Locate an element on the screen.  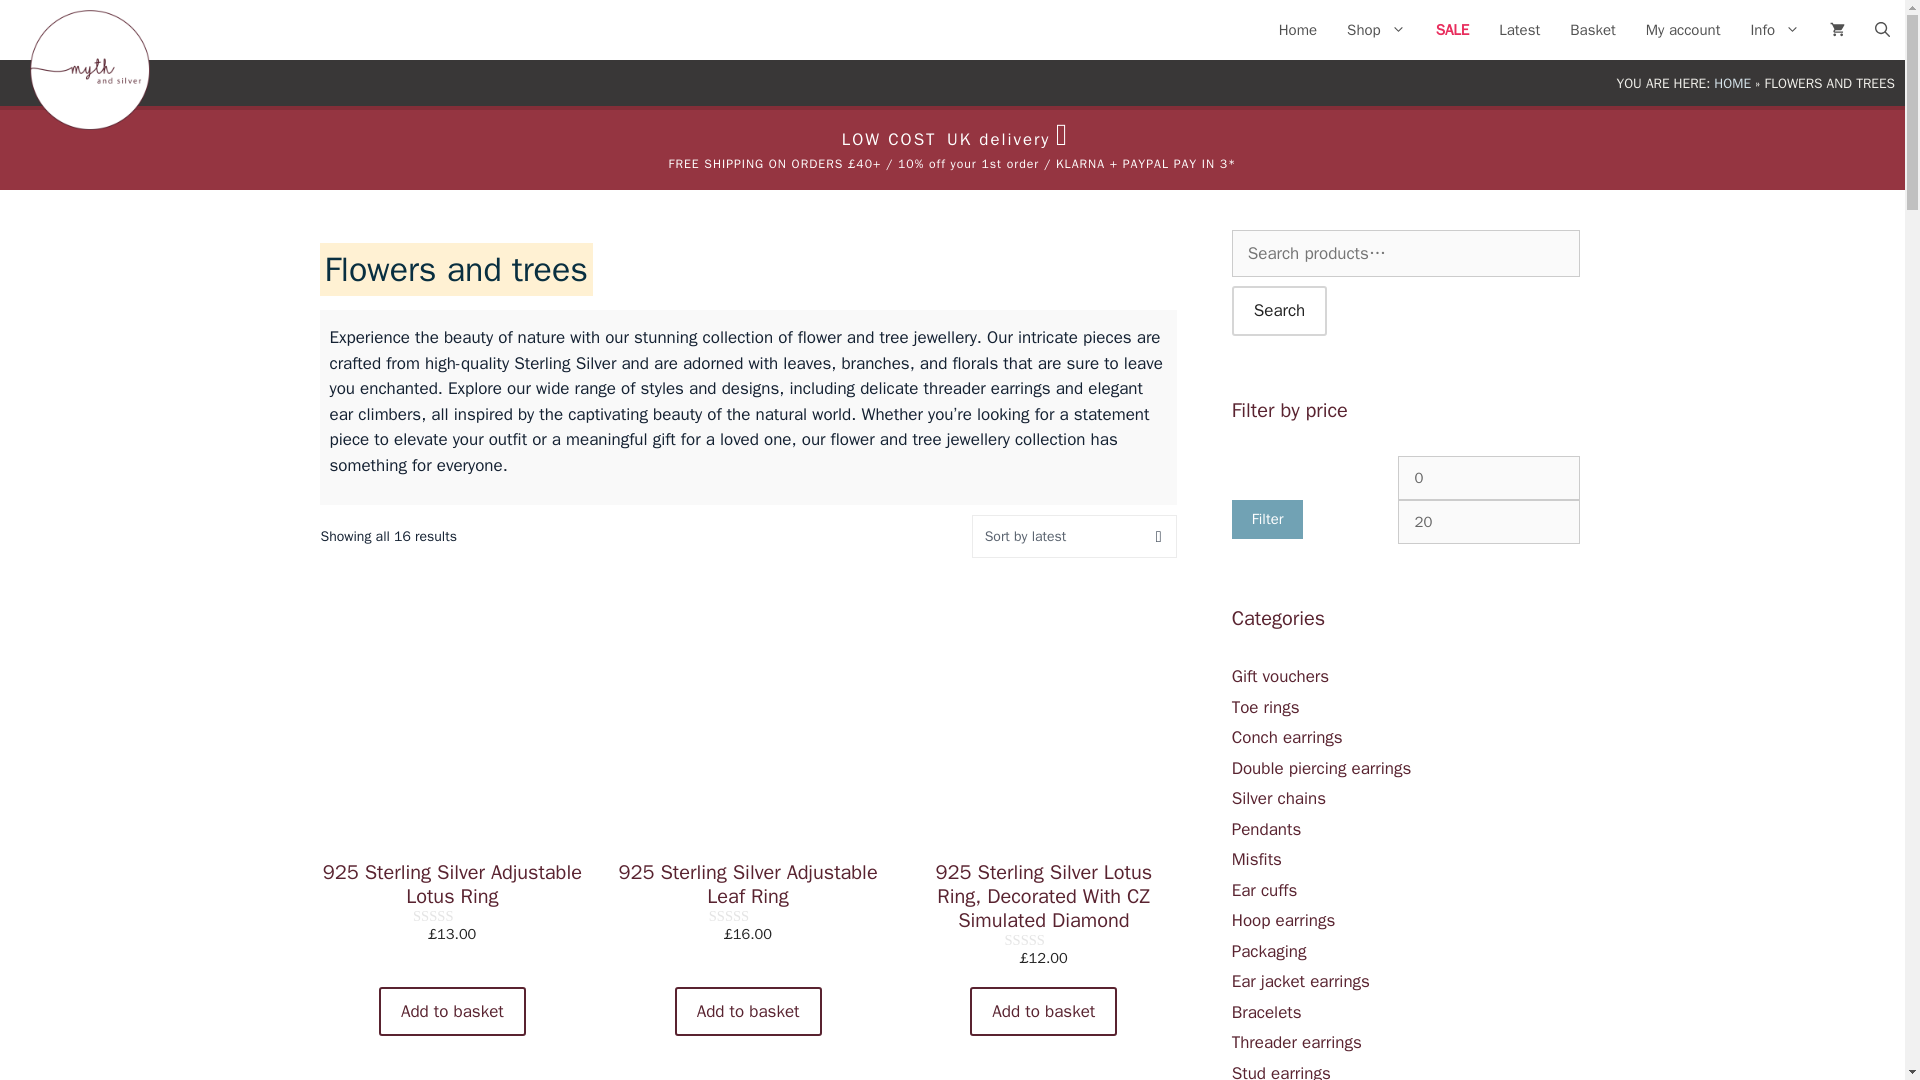
SALE is located at coordinates (1452, 30).